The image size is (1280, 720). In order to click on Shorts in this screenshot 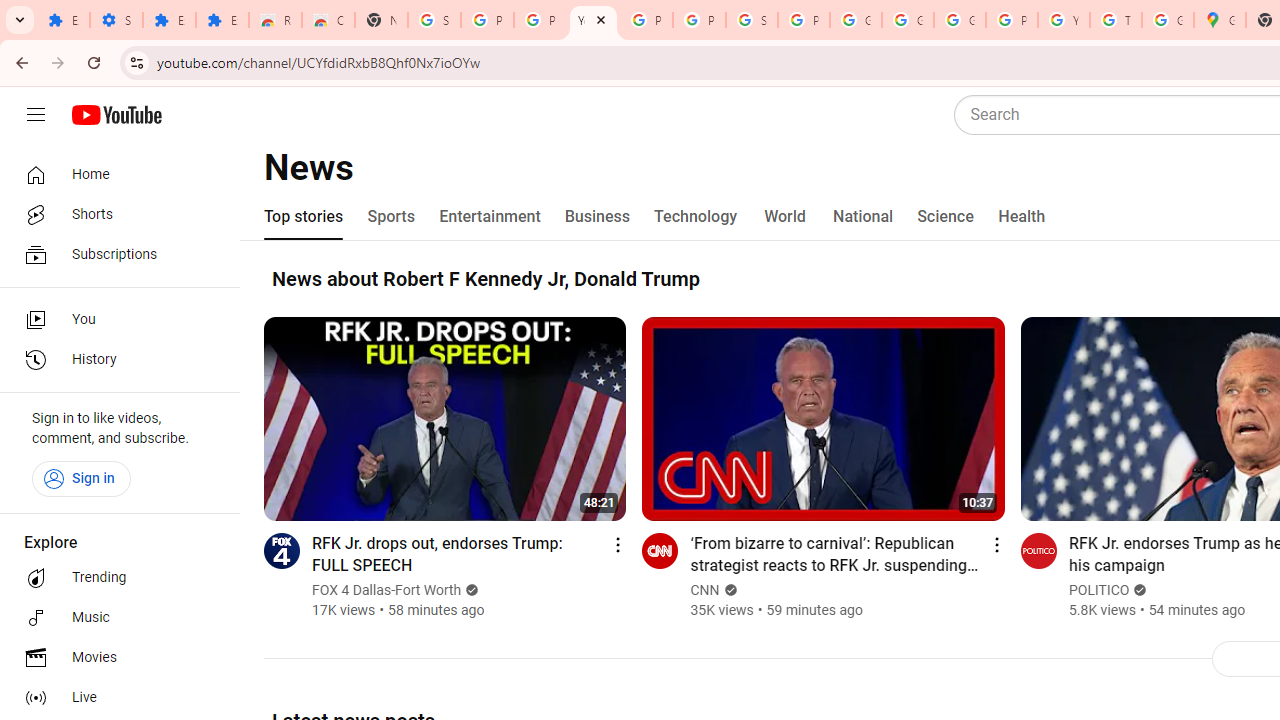, I will do `click(114, 214)`.